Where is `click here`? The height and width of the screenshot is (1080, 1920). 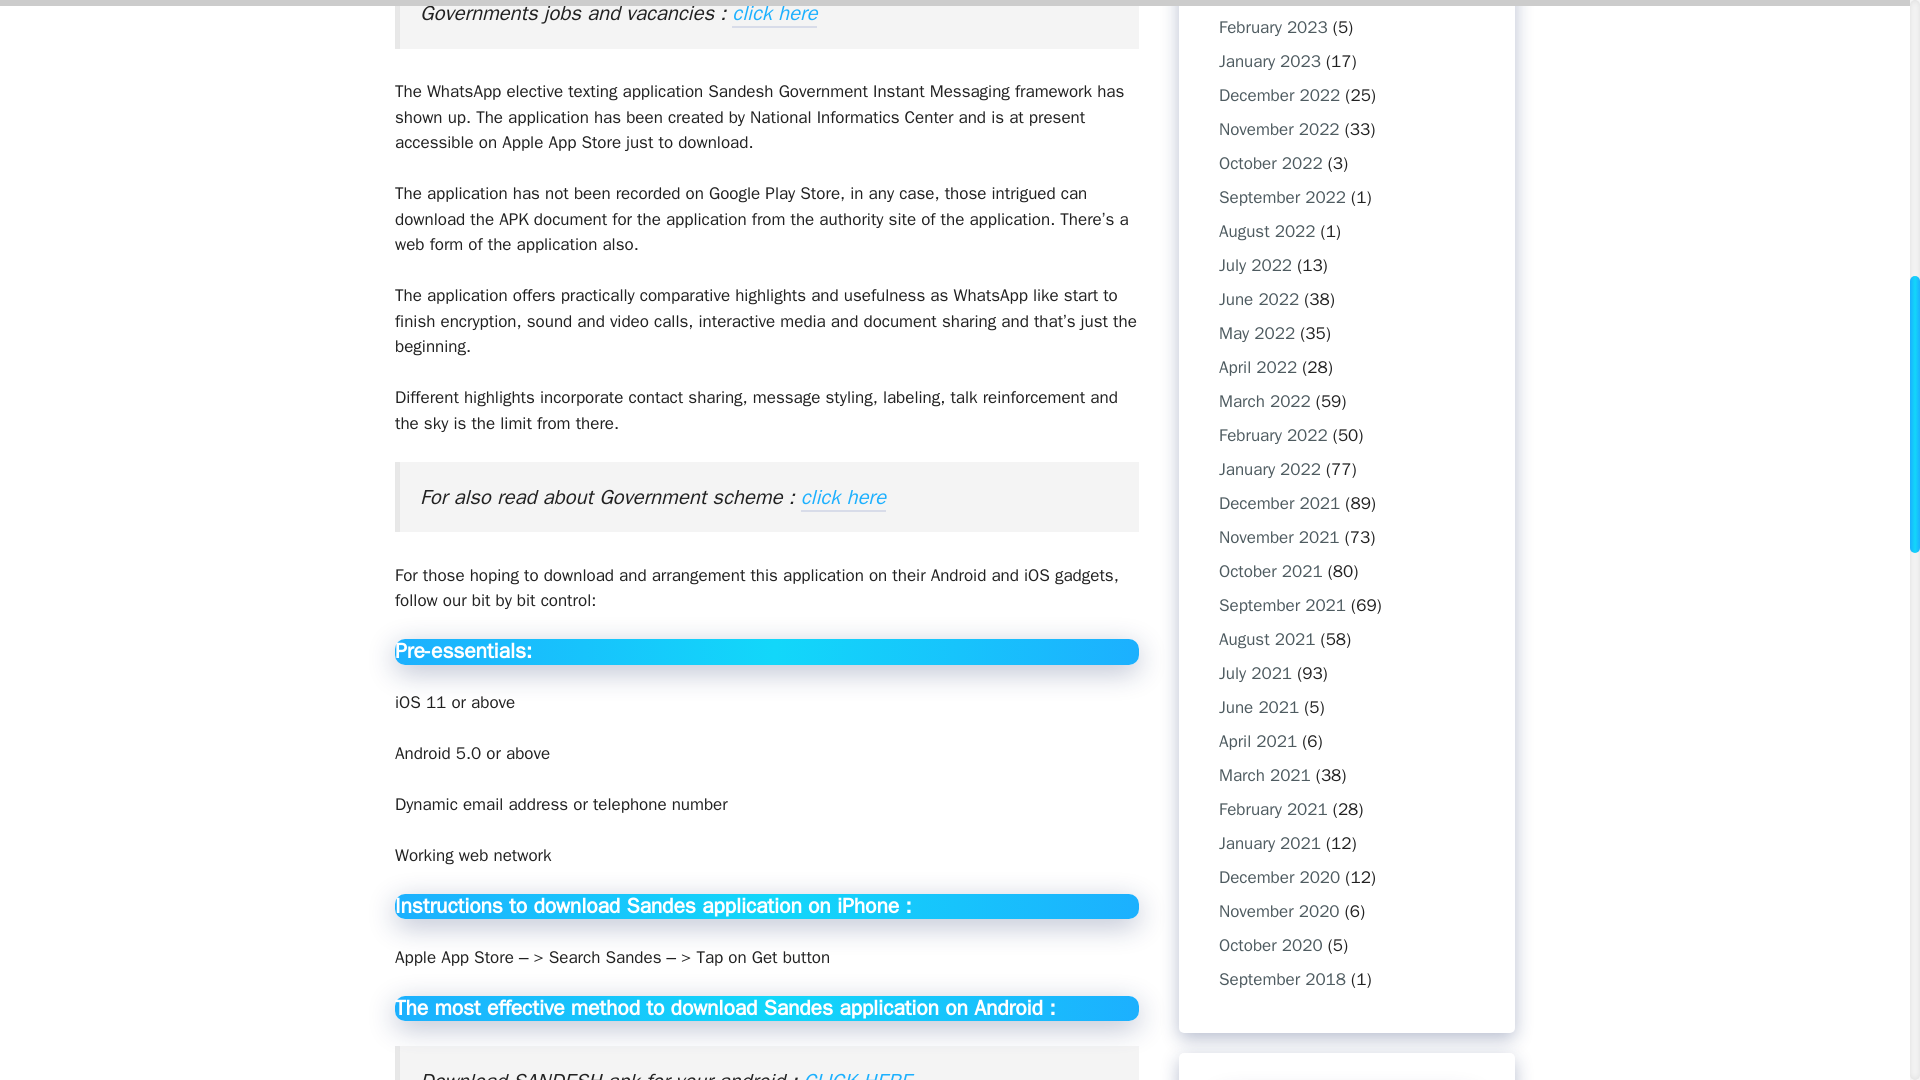
click here is located at coordinates (774, 15).